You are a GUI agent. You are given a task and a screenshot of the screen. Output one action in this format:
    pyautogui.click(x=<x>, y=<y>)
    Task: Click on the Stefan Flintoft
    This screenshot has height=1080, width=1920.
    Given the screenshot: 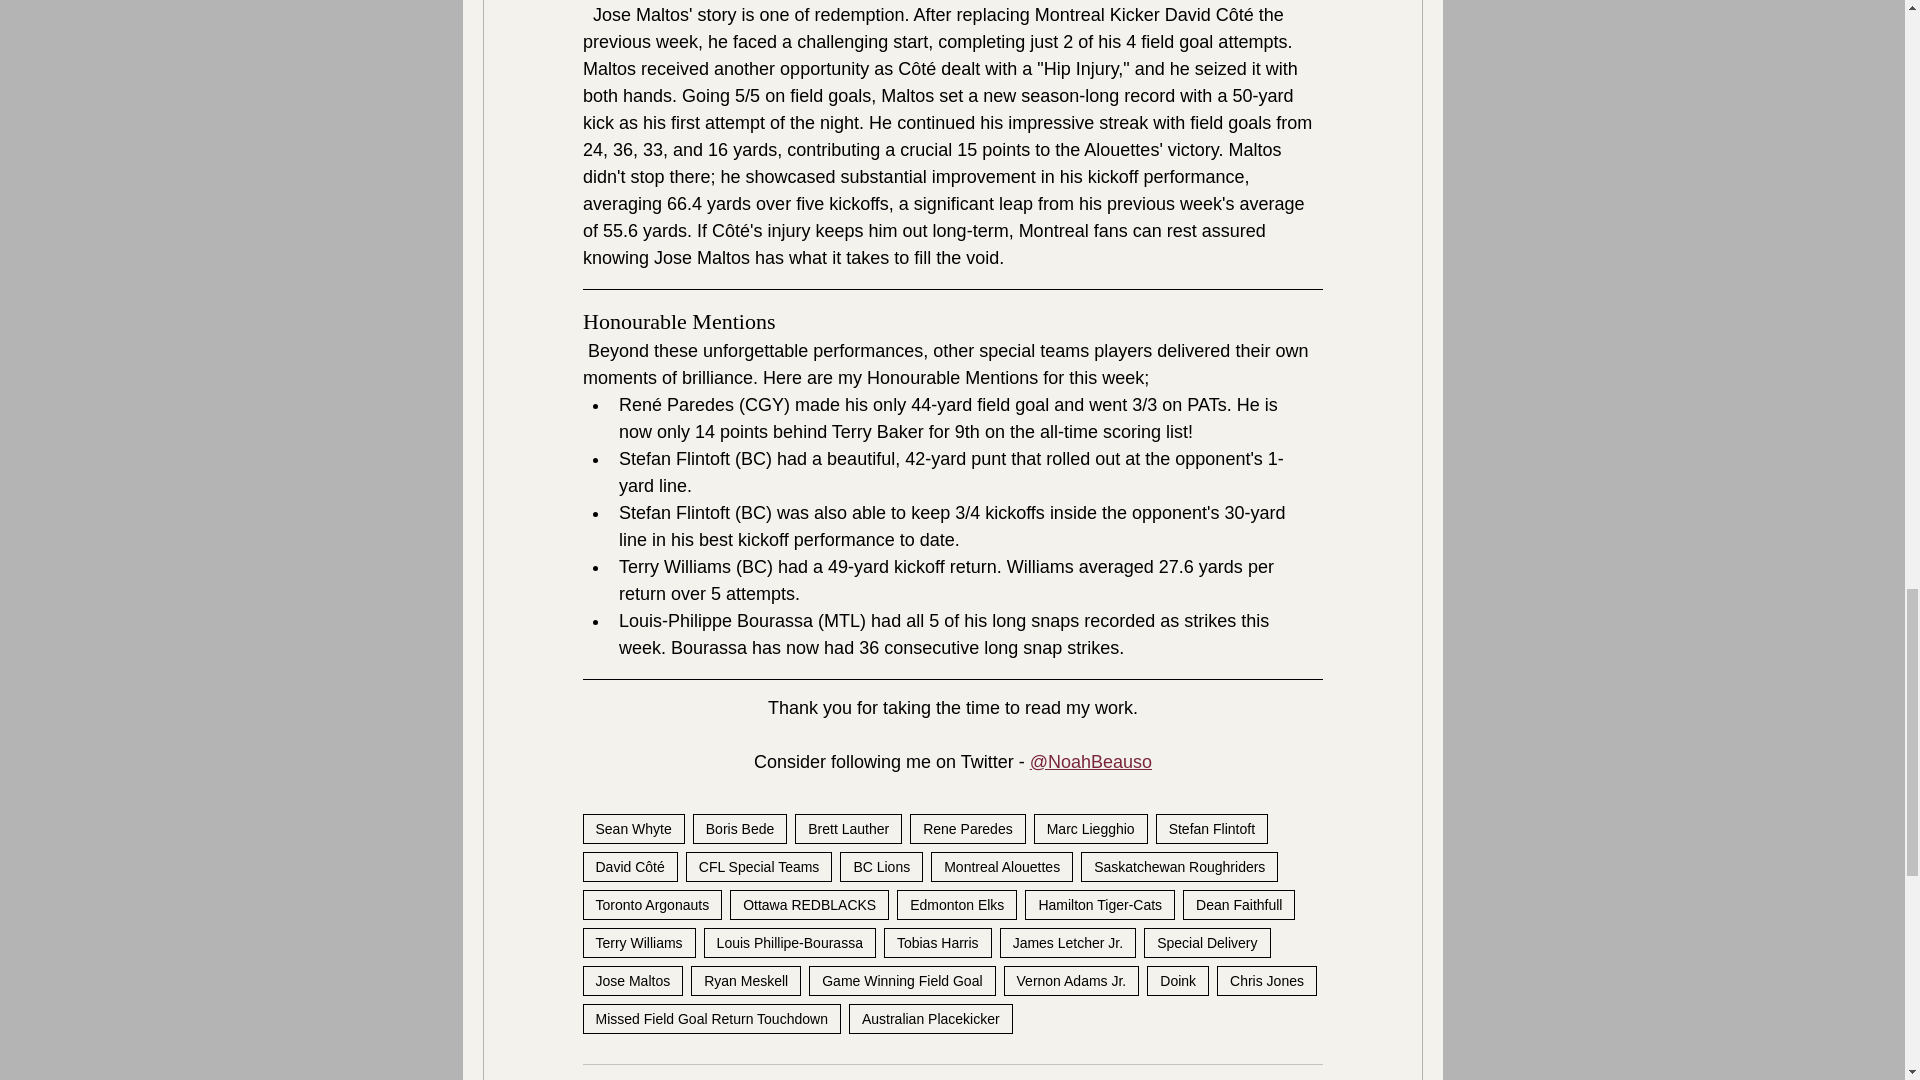 What is the action you would take?
    pyautogui.click(x=1211, y=828)
    